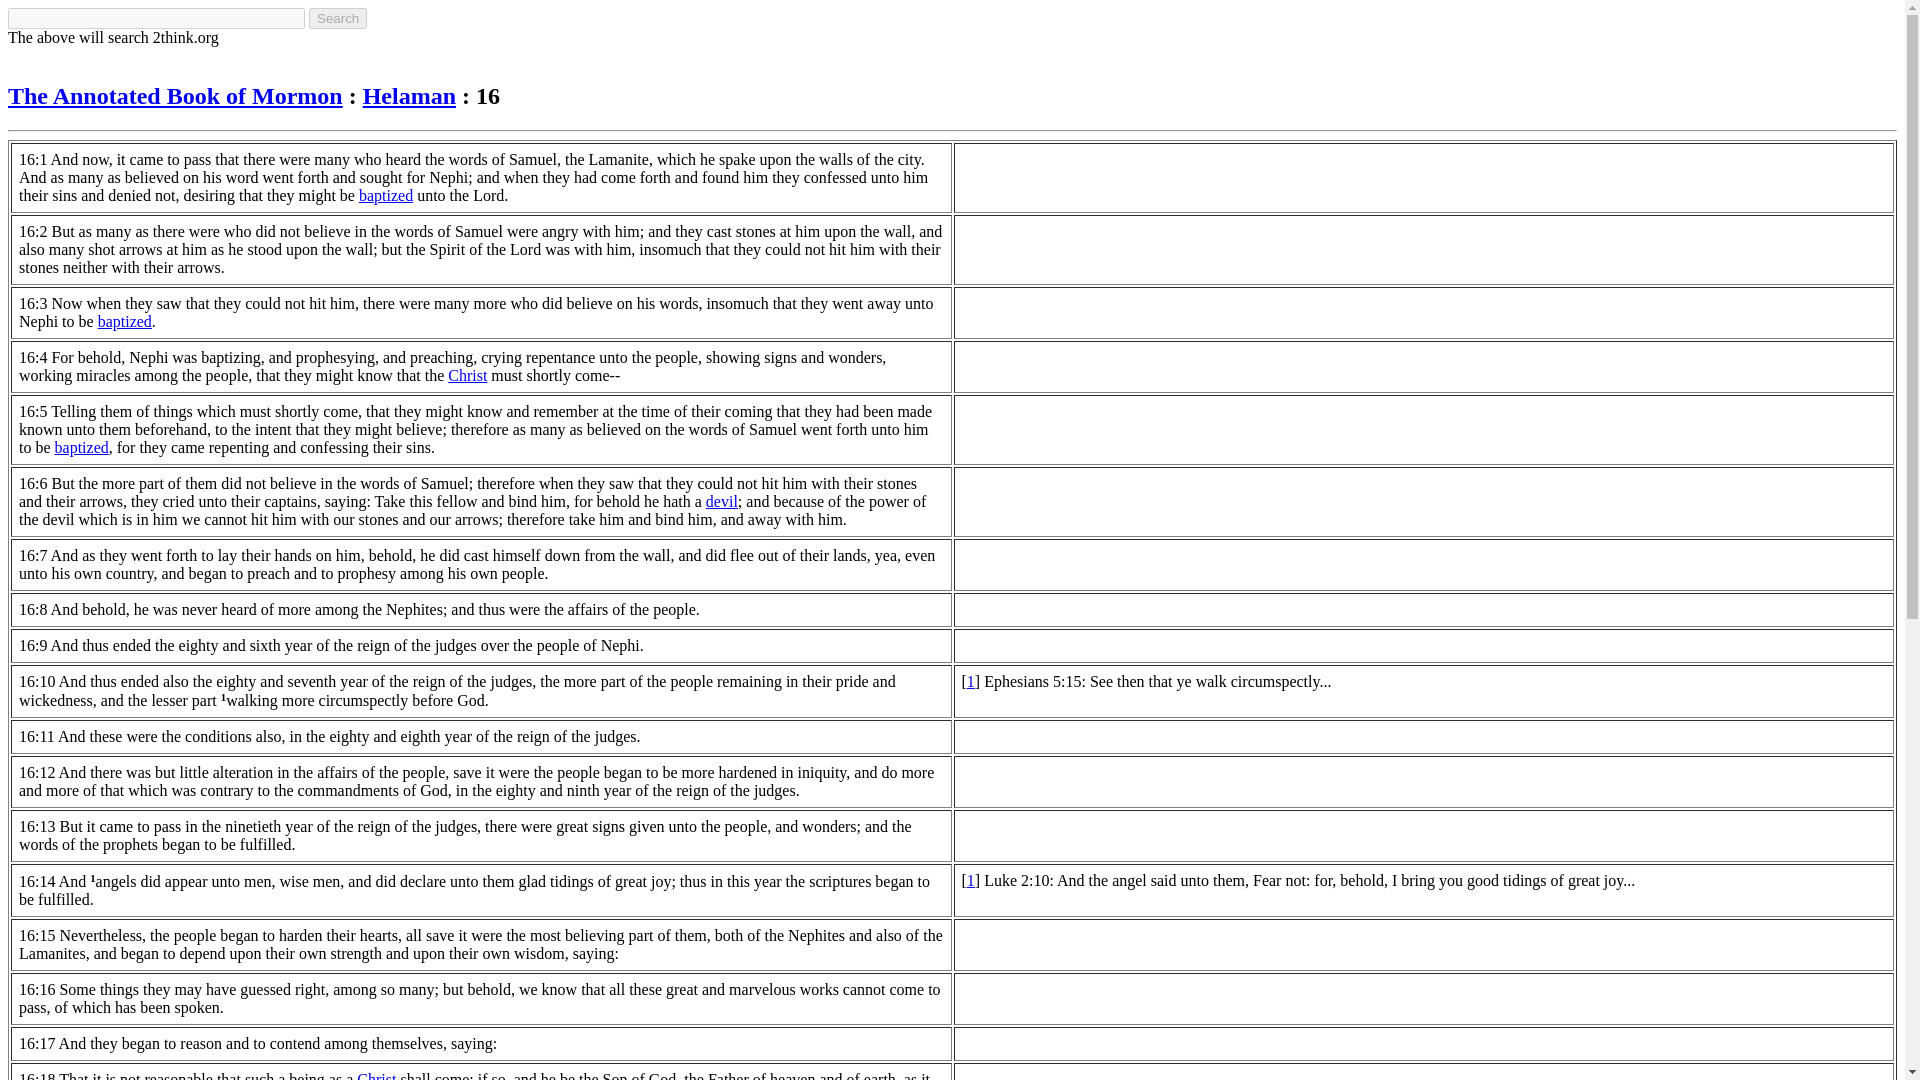 The width and height of the screenshot is (1920, 1080). Describe the element at coordinates (32, 357) in the screenshot. I see `16:4` at that location.